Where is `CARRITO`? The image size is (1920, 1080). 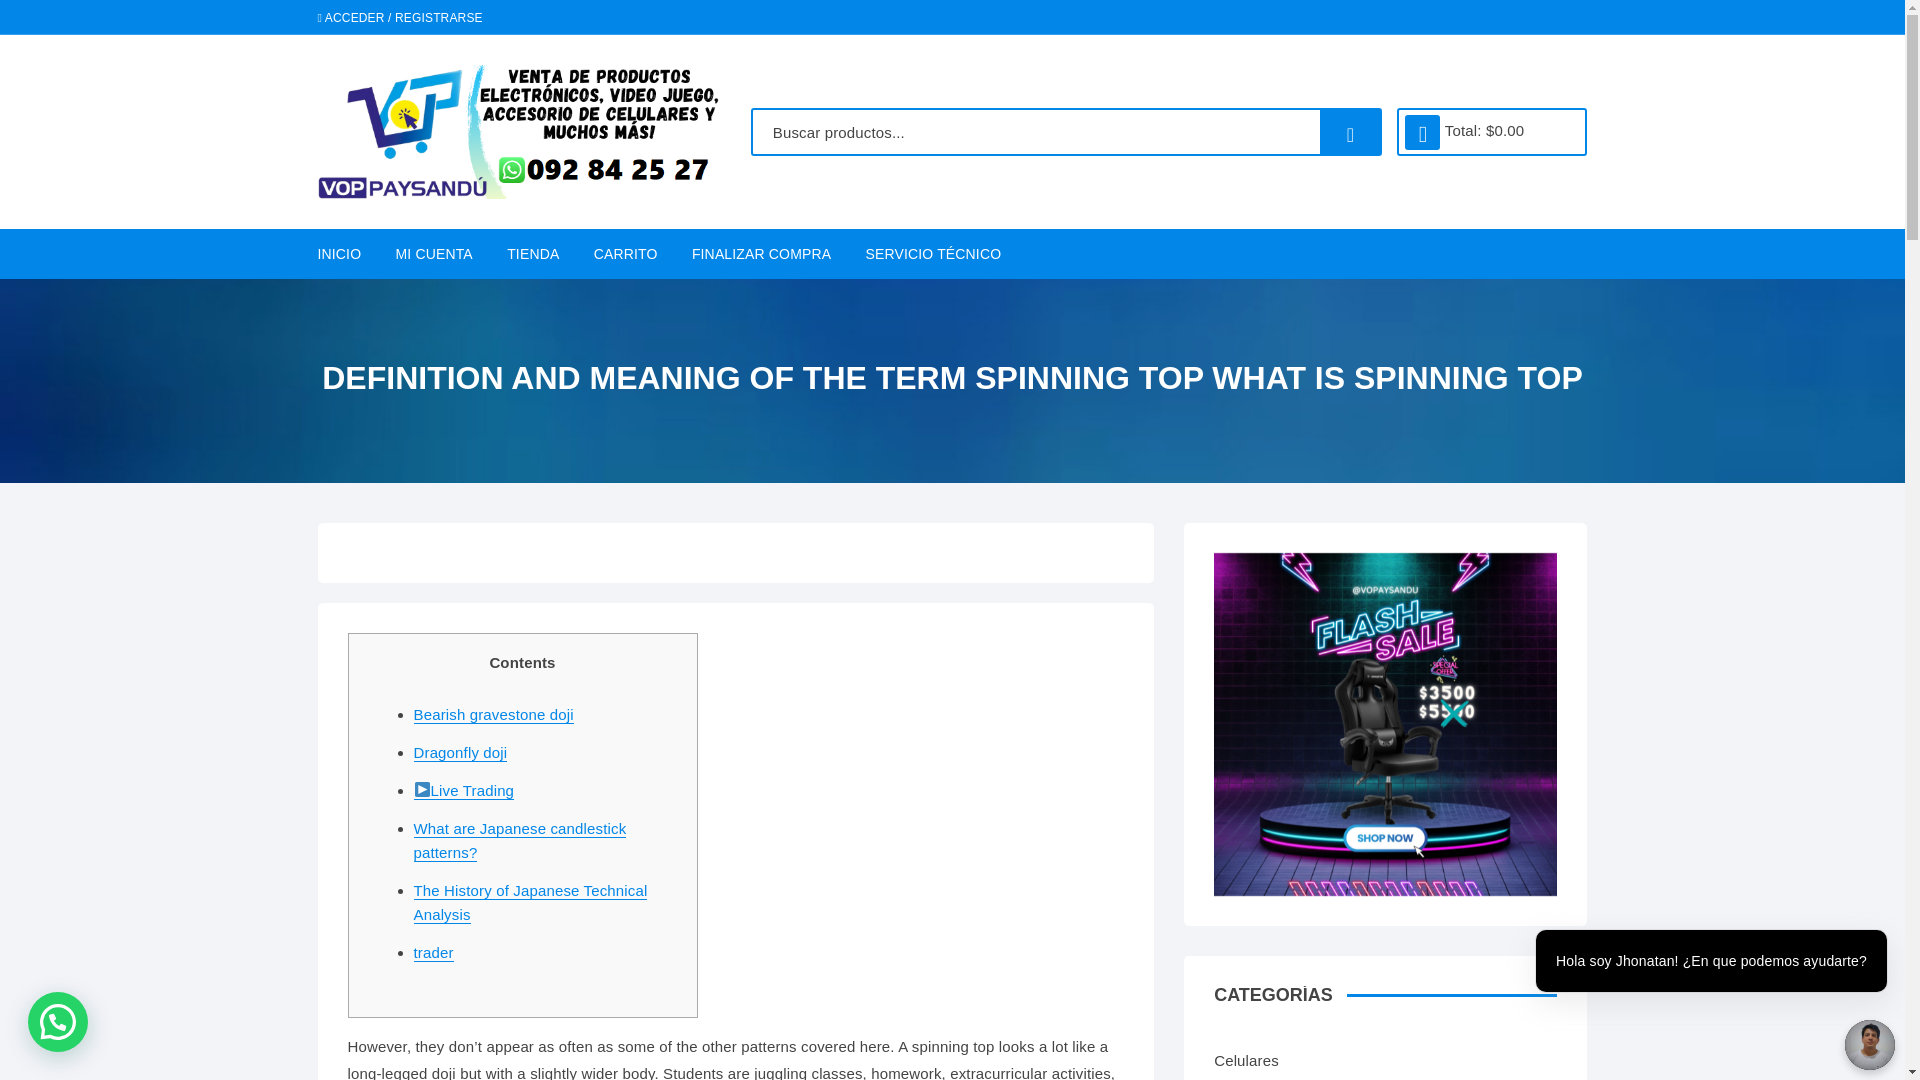
CARRITO is located at coordinates (626, 253).